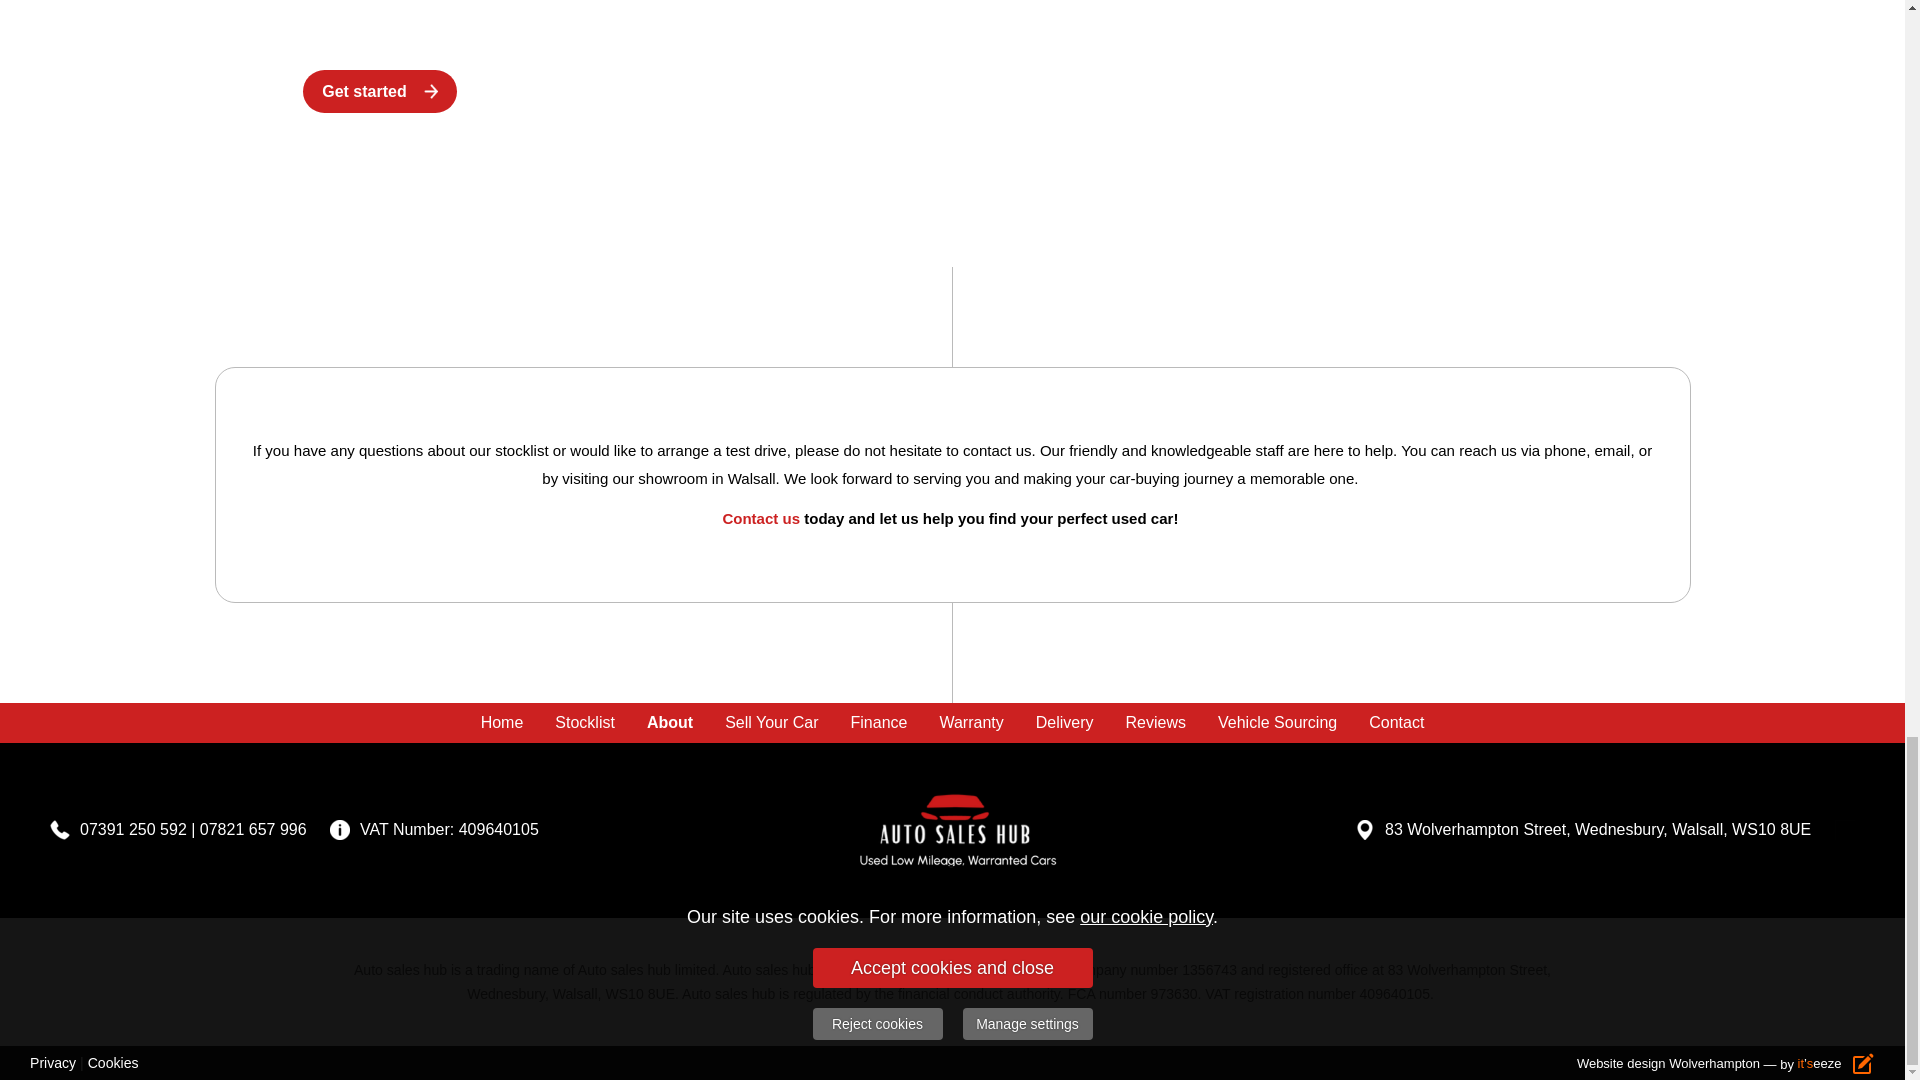 The image size is (1920, 1080). What do you see at coordinates (1396, 723) in the screenshot?
I see `Contact` at bounding box center [1396, 723].